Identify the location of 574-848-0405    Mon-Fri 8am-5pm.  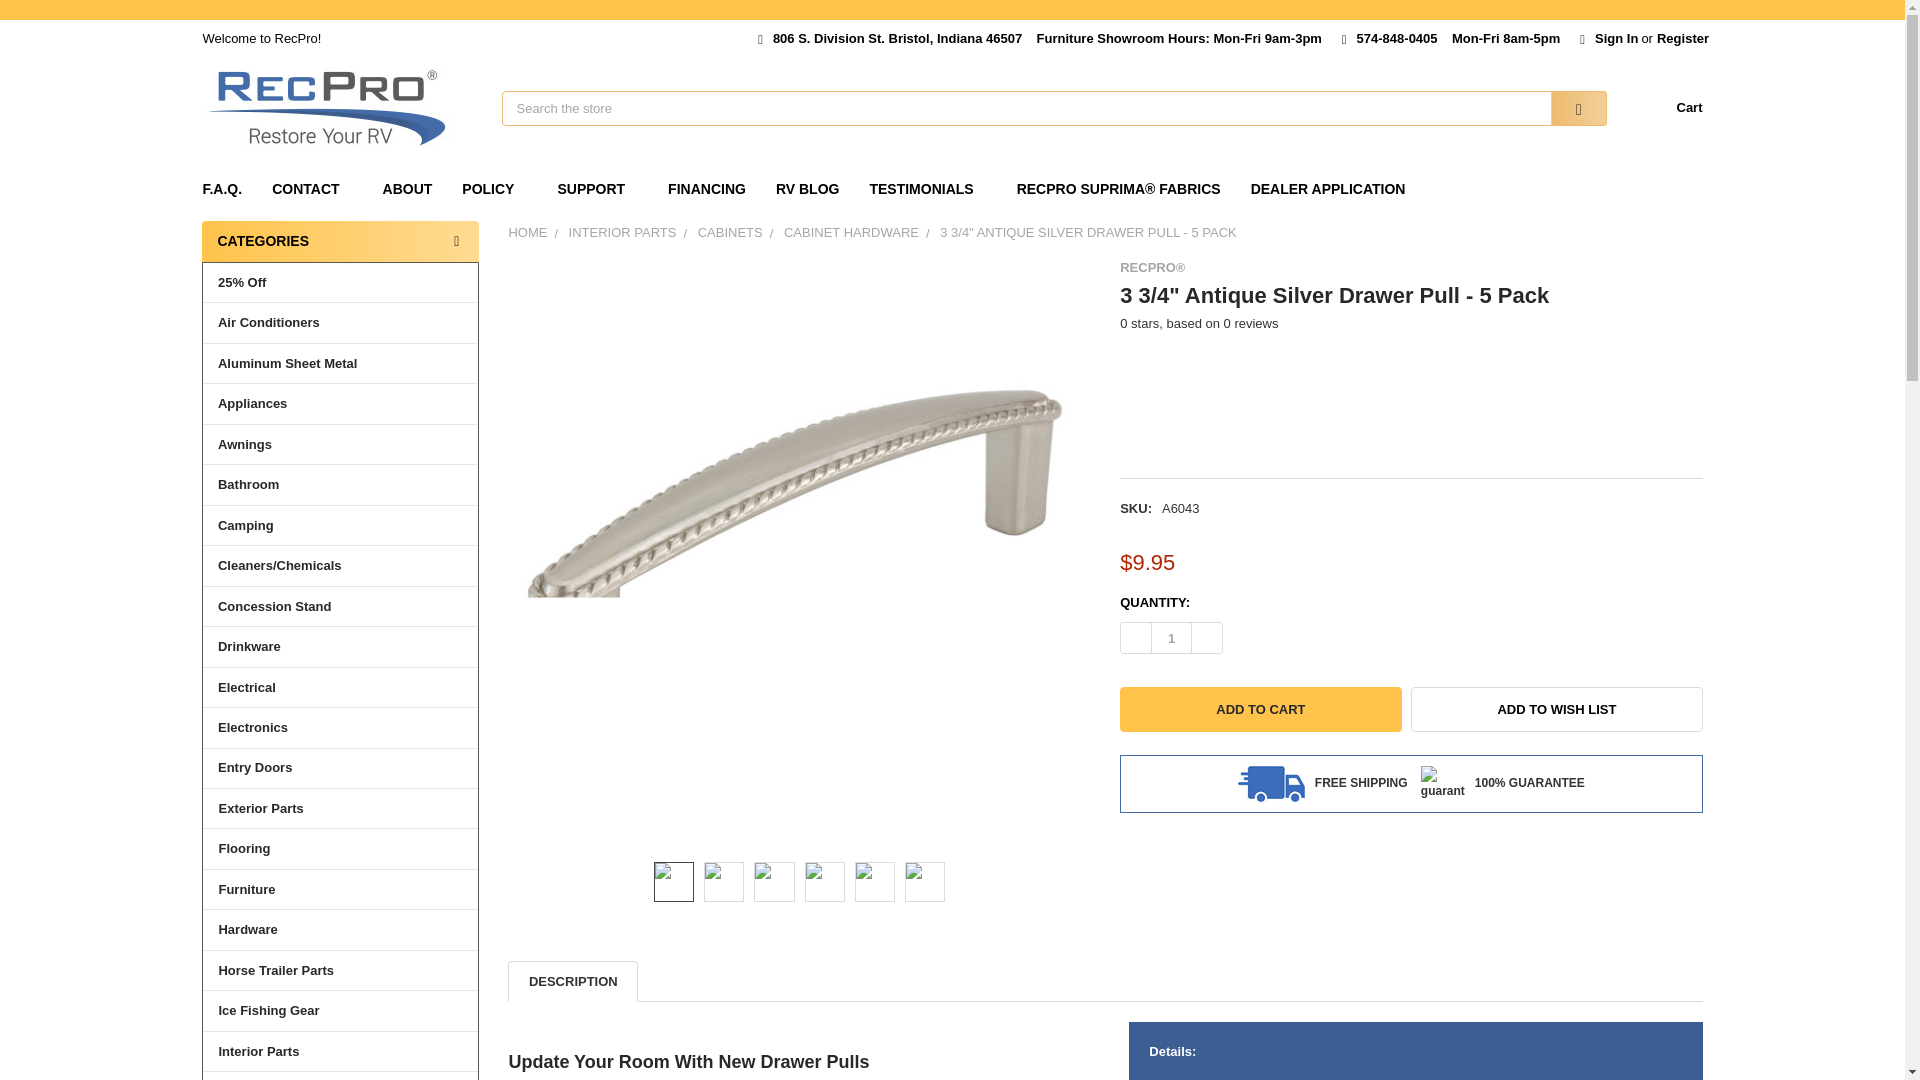
(1451, 34).